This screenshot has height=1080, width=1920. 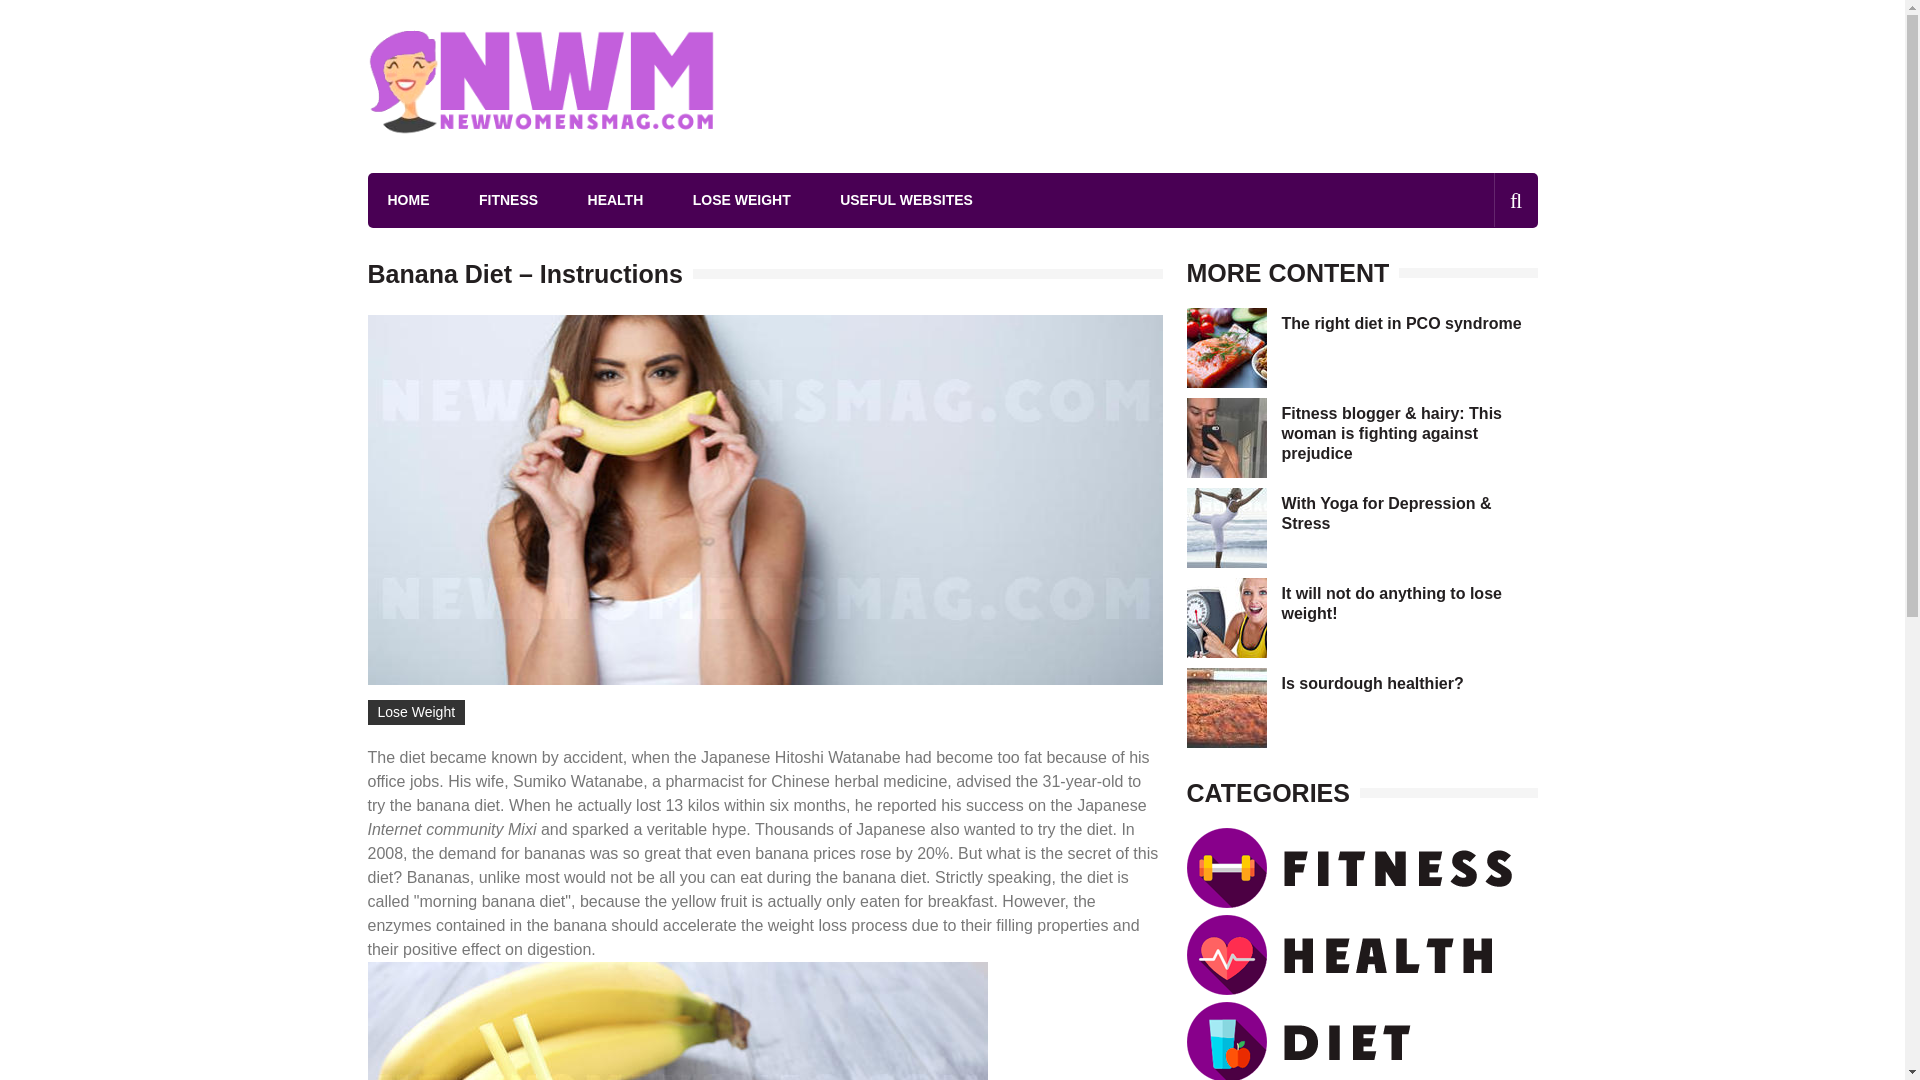 I want to click on HEALTH, so click(x=615, y=200).